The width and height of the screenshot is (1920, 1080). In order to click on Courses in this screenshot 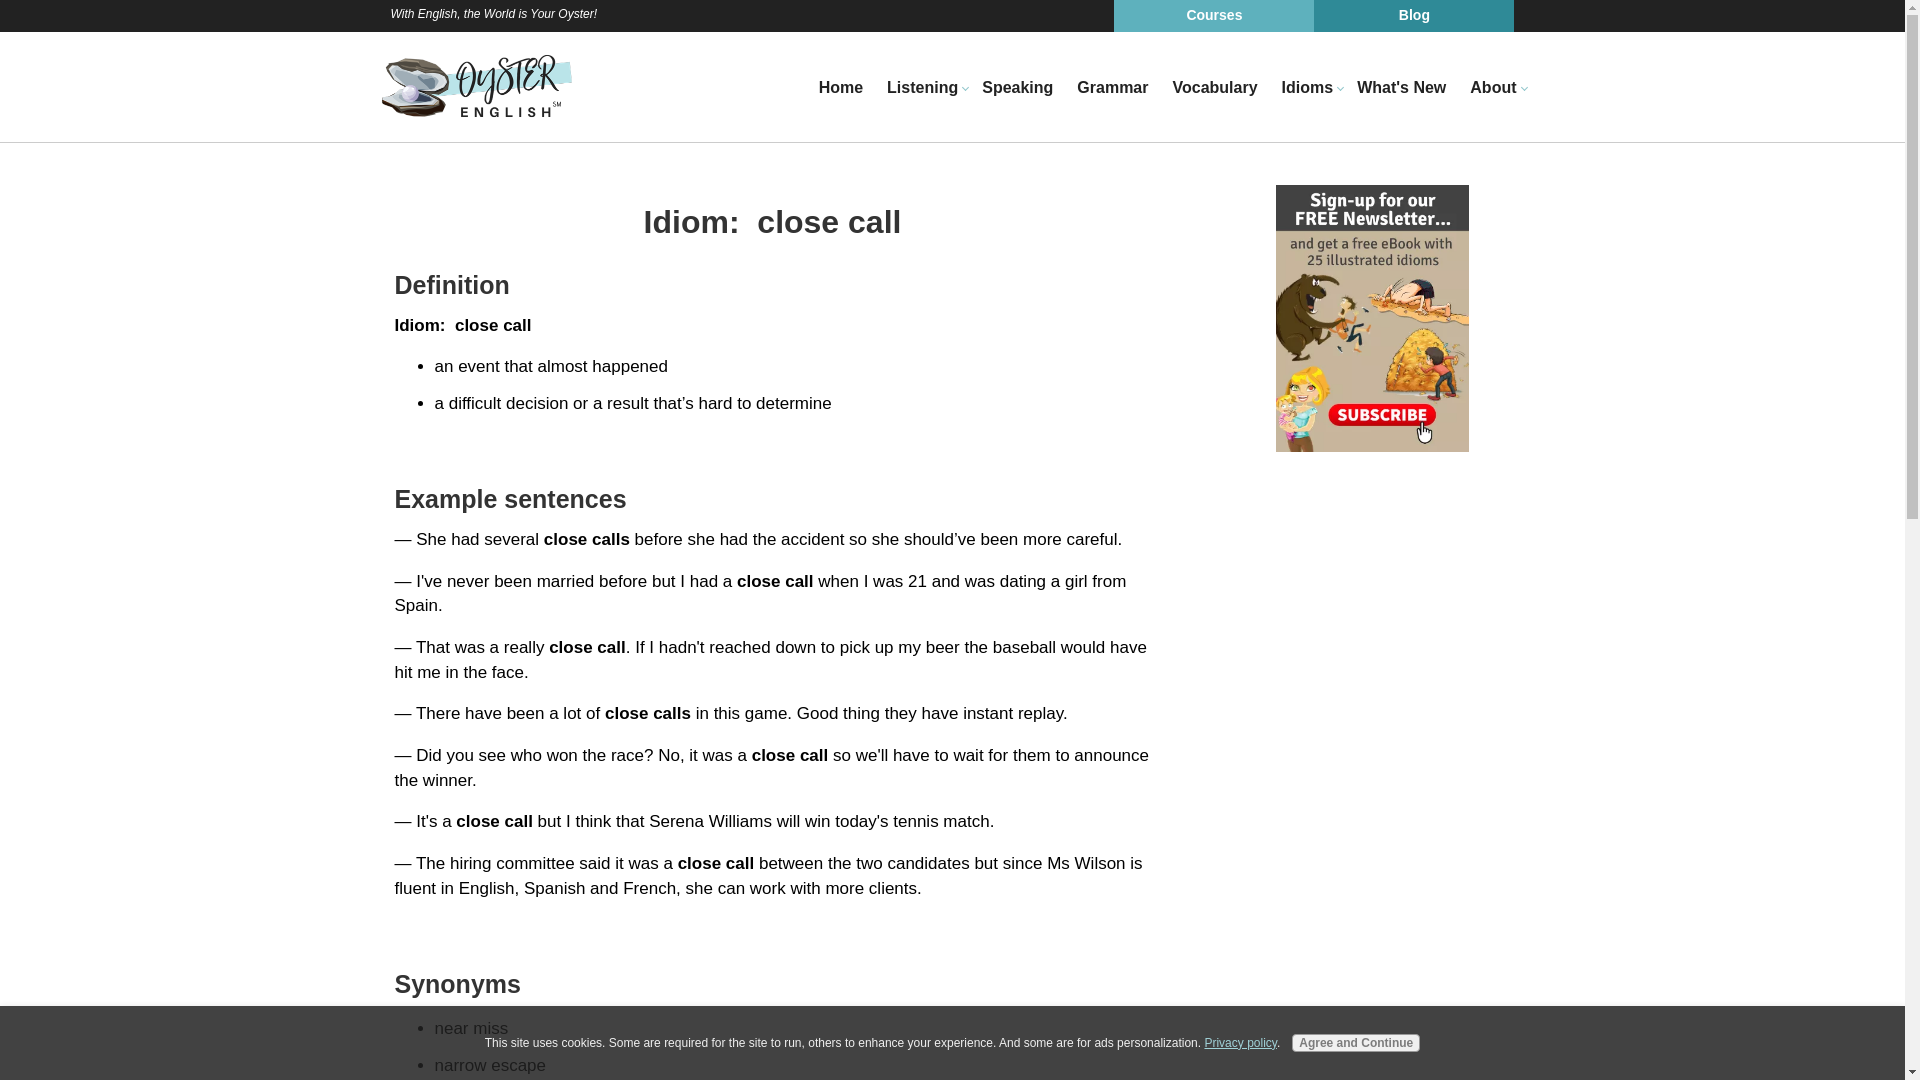, I will do `click(1213, 16)`.